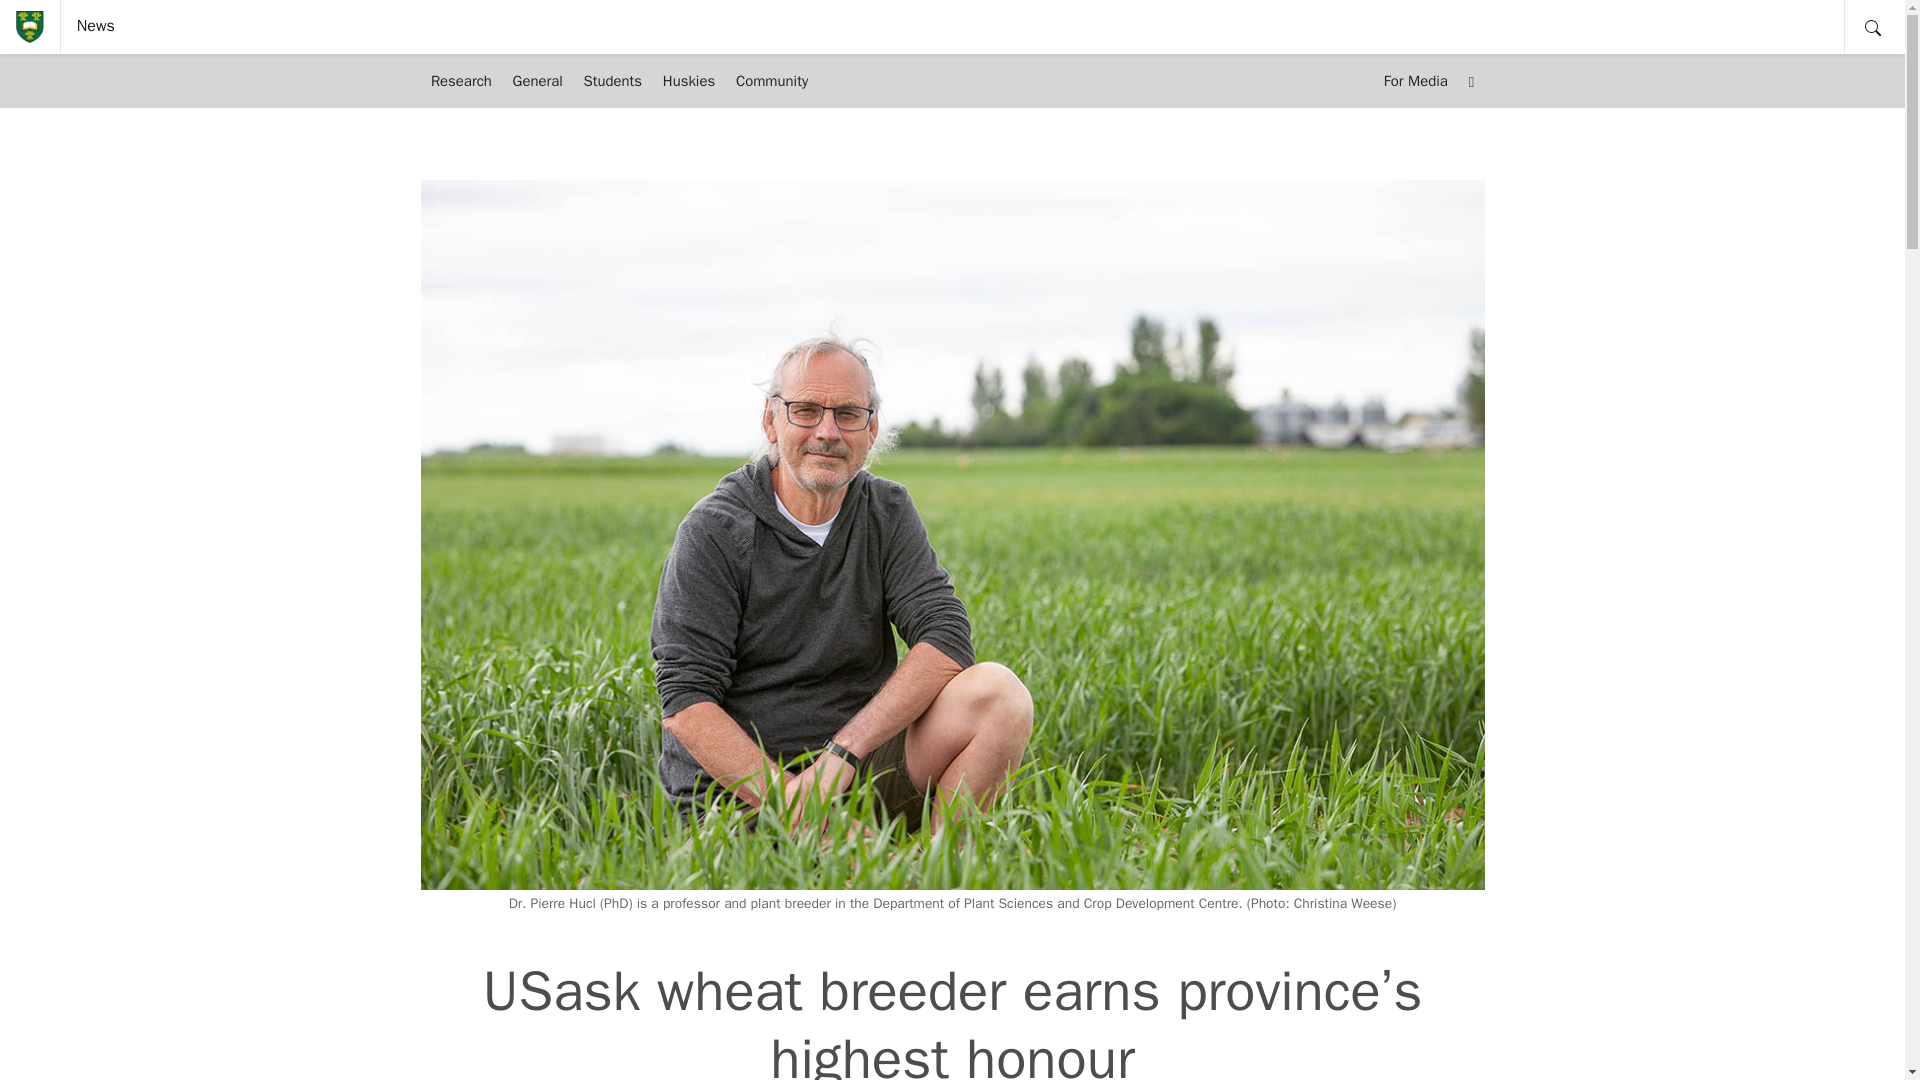 The image size is (1920, 1080). I want to click on News, so click(96, 26).